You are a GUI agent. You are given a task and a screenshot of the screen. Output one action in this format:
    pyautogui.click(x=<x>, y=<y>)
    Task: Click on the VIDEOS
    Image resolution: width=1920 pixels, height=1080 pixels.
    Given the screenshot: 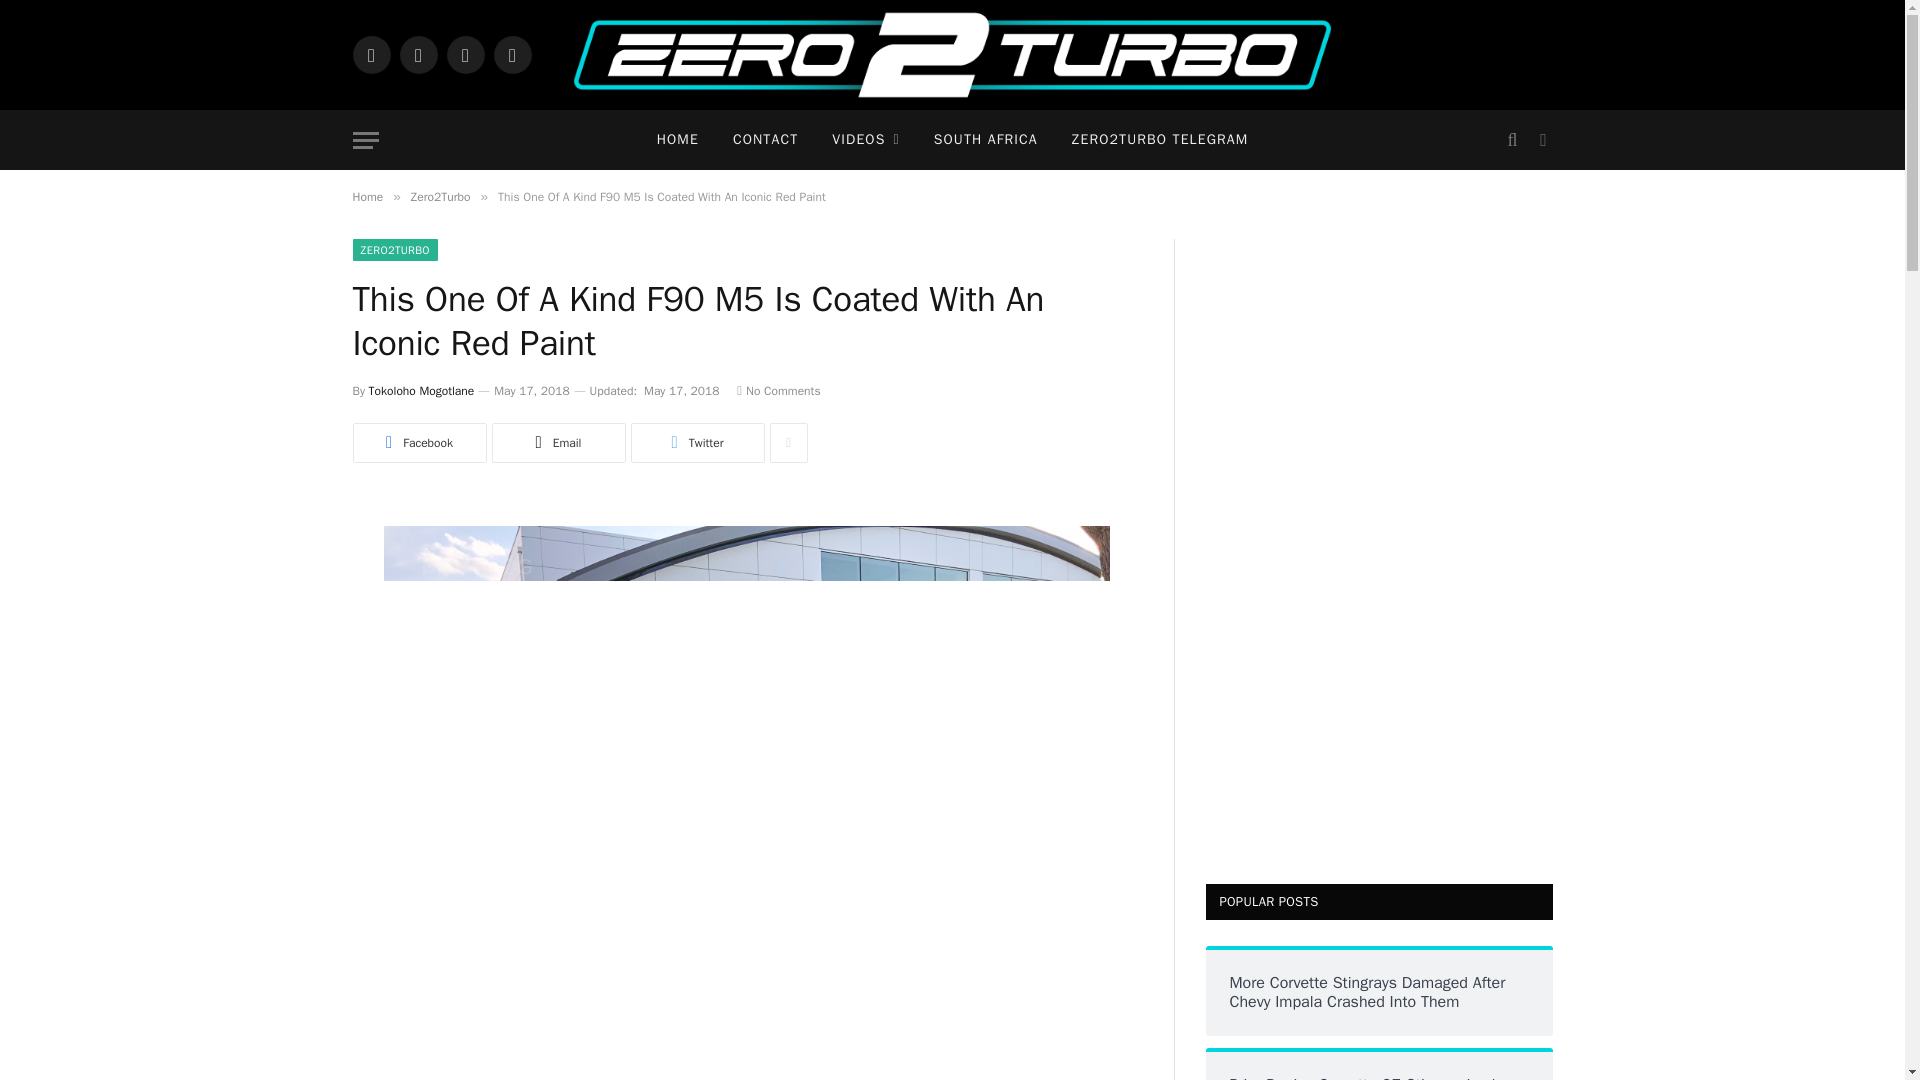 What is the action you would take?
    pyautogui.click(x=864, y=140)
    